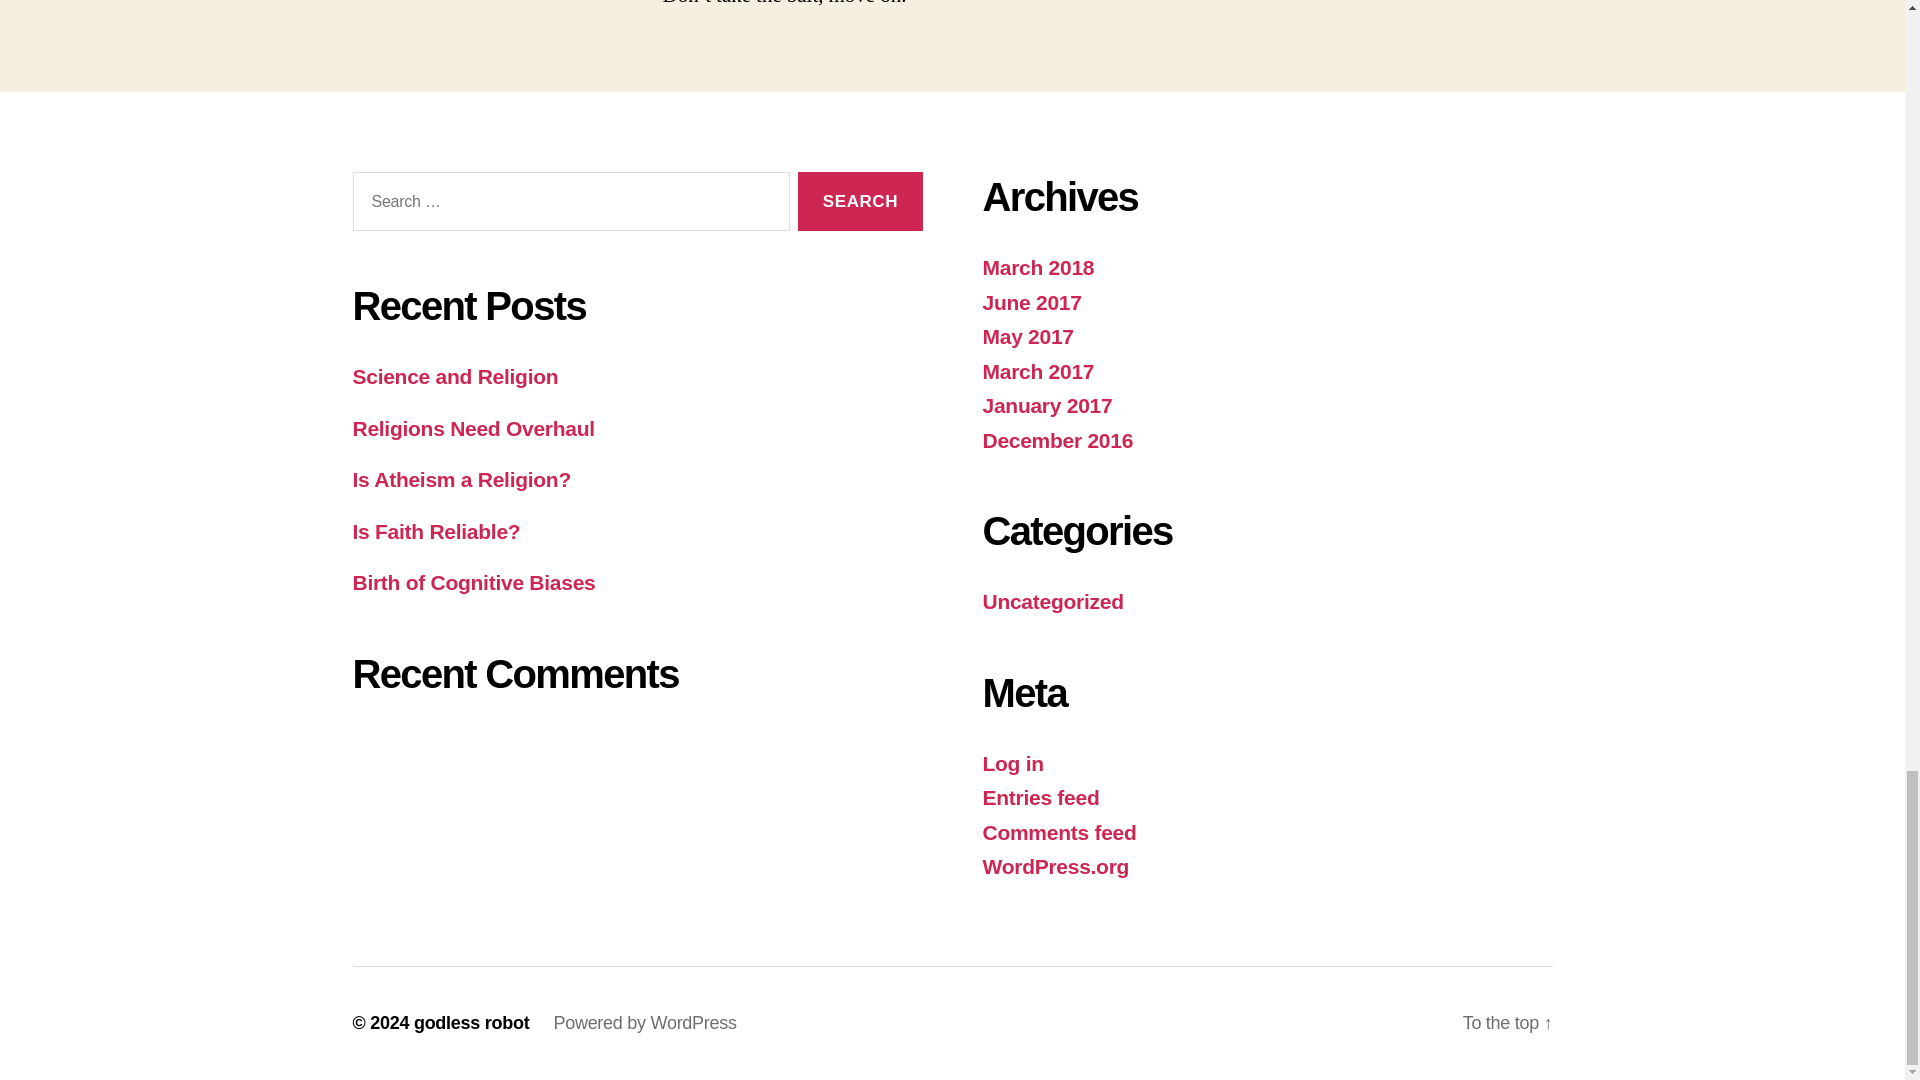 The height and width of the screenshot is (1080, 1920). I want to click on March 2017, so click(1038, 371).